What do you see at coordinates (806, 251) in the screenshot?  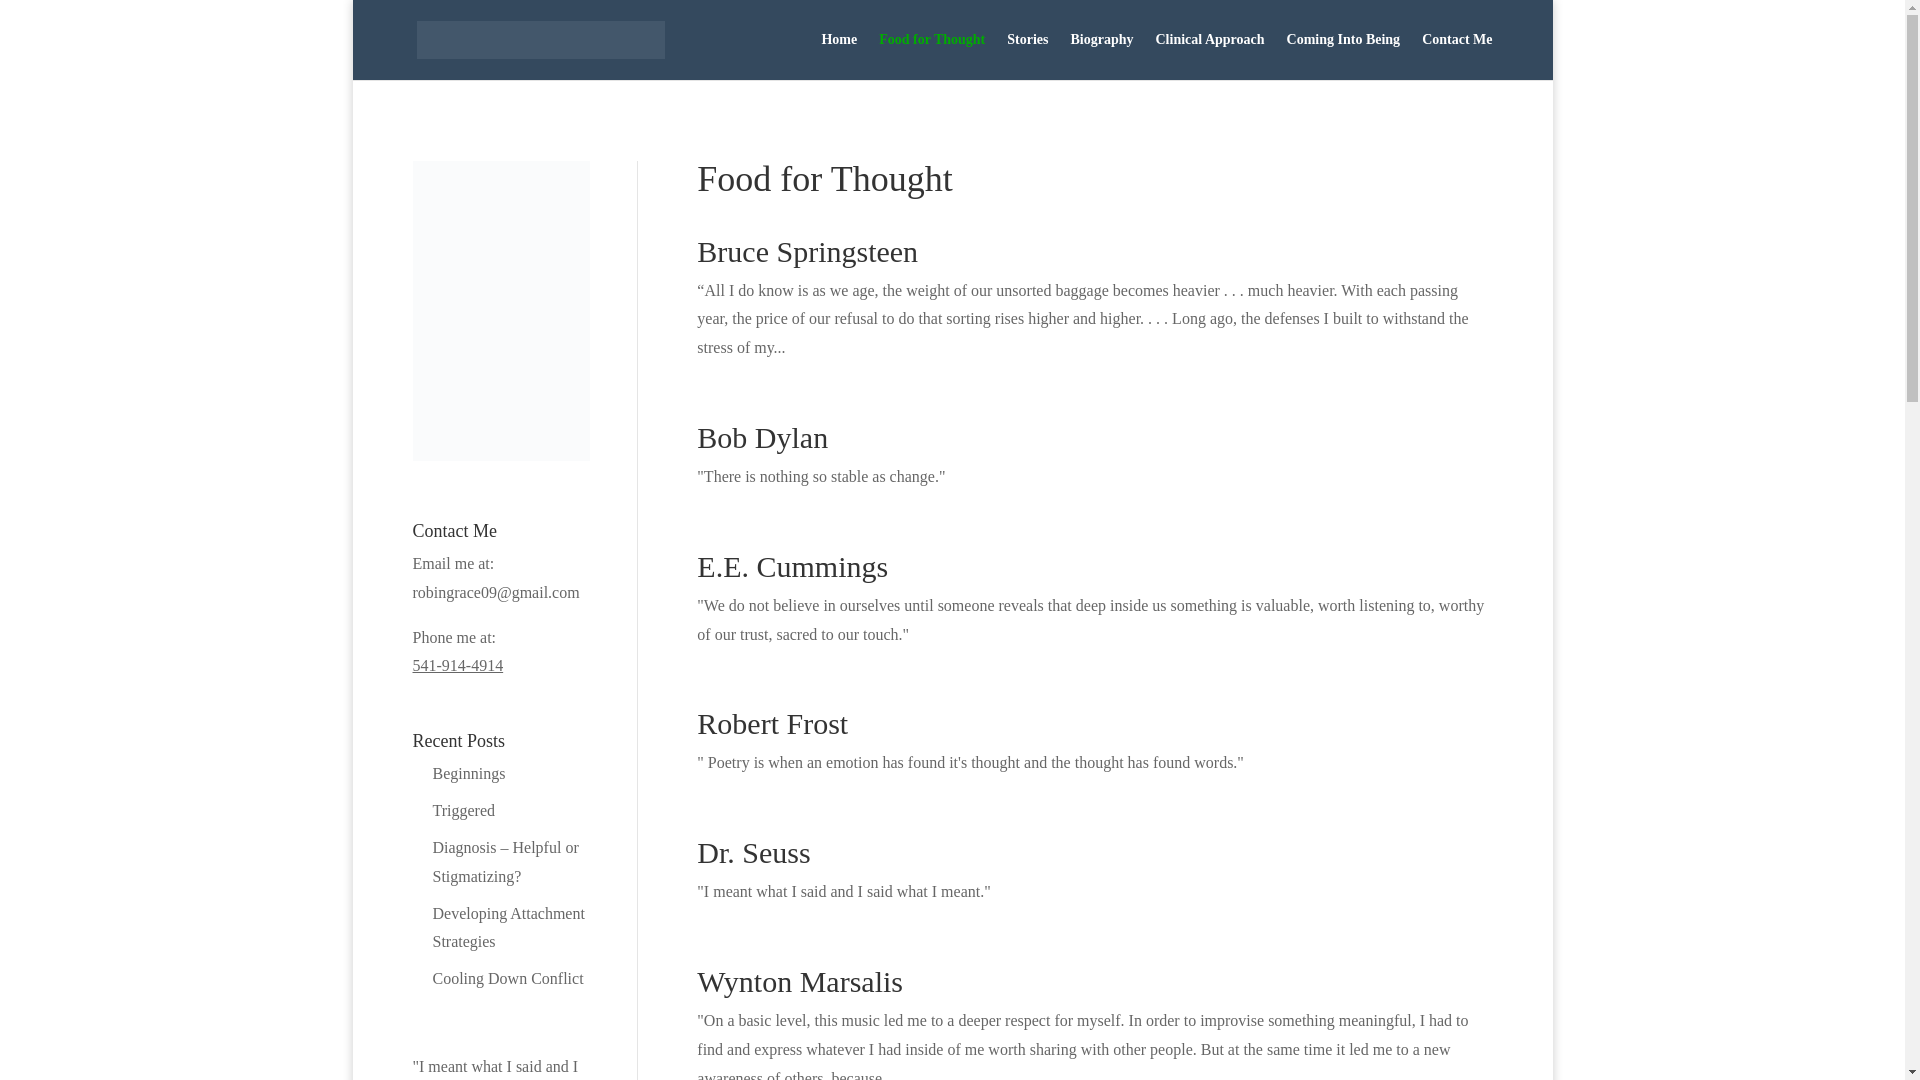 I see `Bruce Springsteen` at bounding box center [806, 251].